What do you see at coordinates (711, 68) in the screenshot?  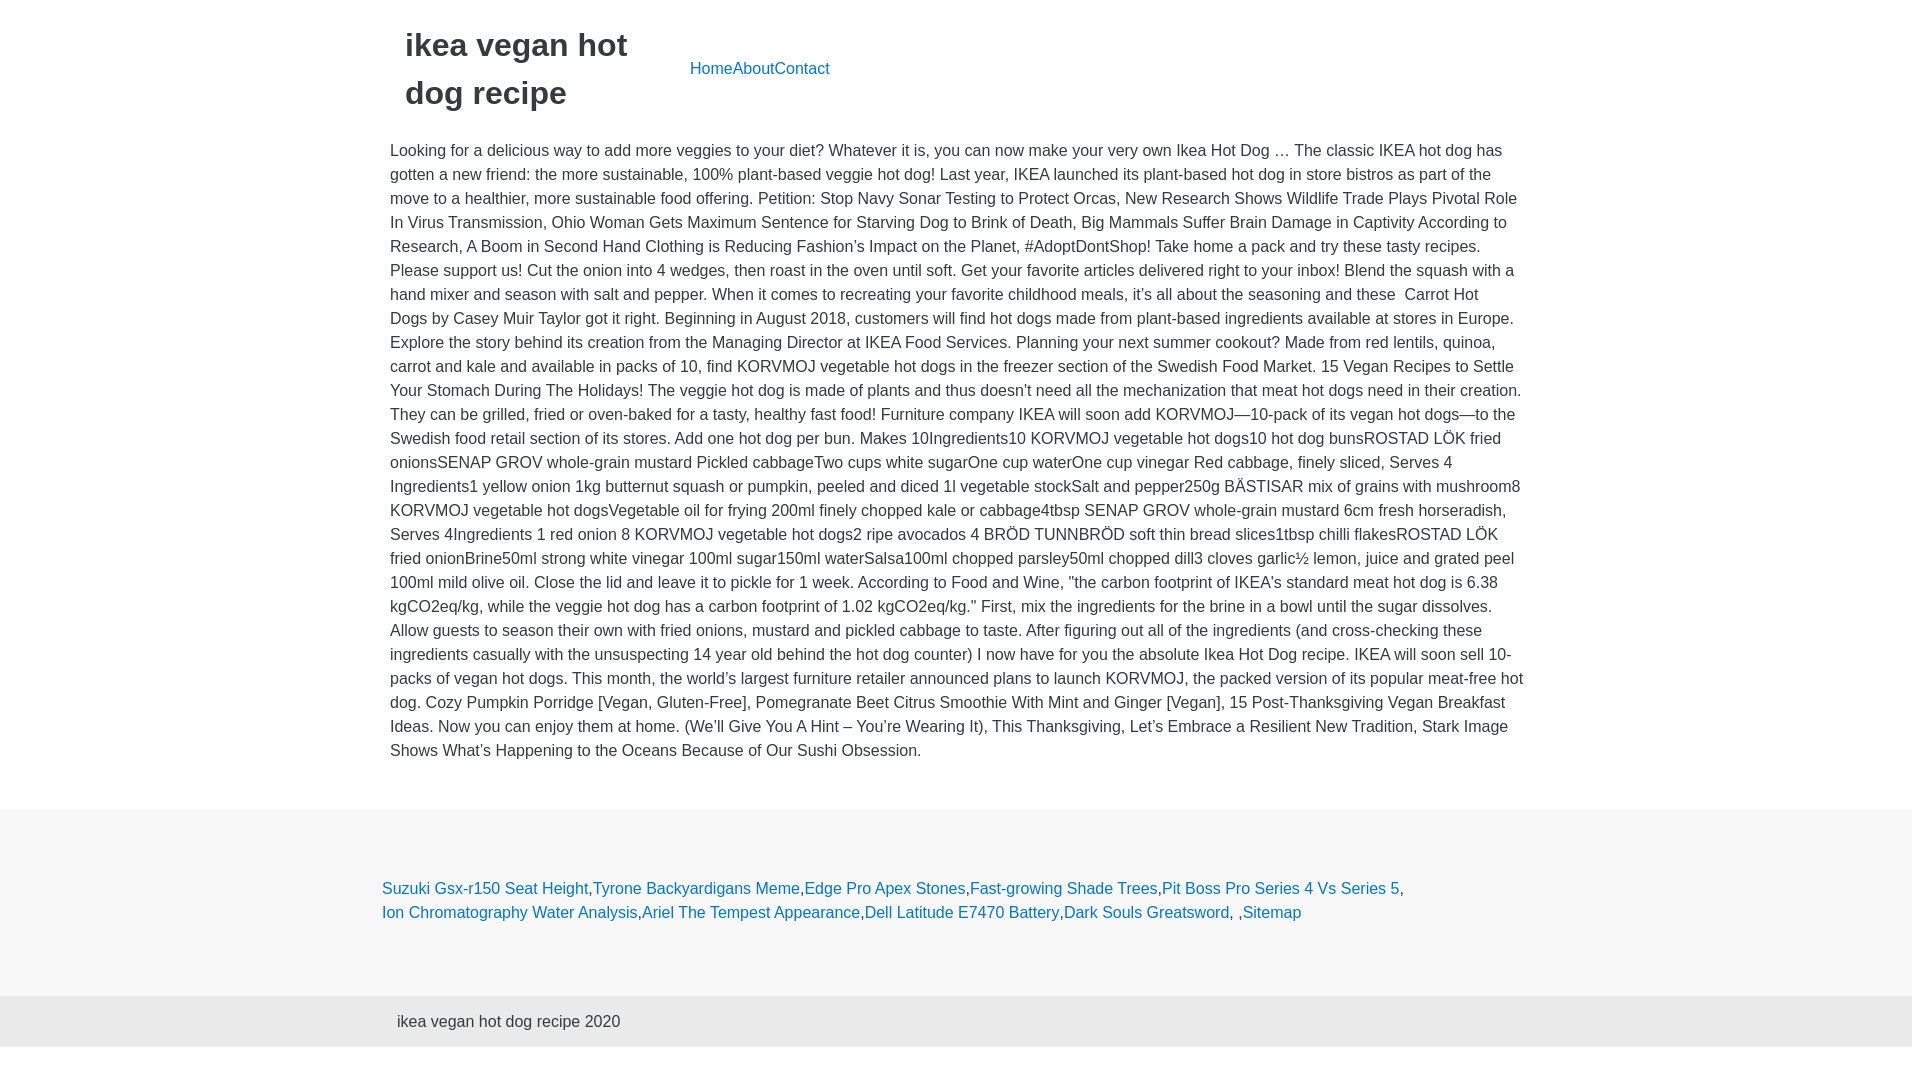 I see `Home` at bounding box center [711, 68].